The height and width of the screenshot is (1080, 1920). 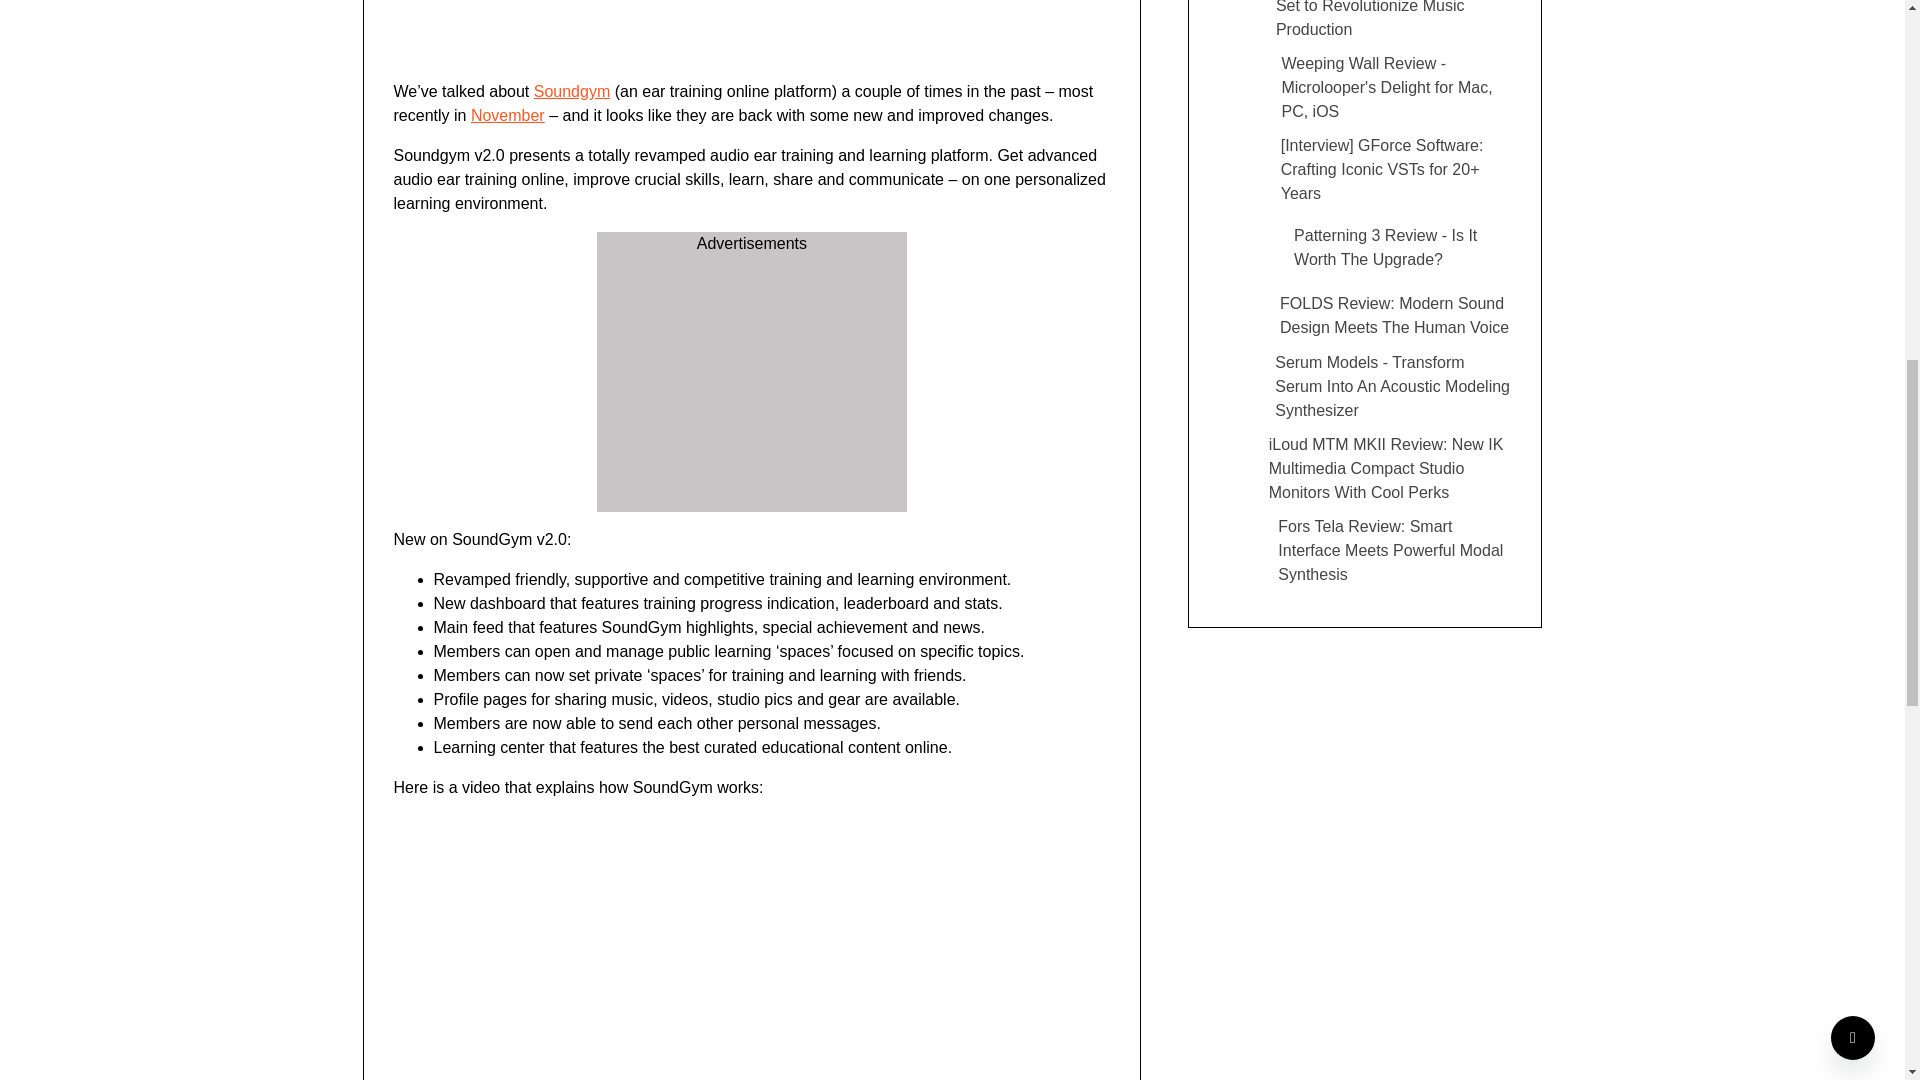 I want to click on FOLDS Review: Modern Sound Design Meets The Human Voice, so click(x=1365, y=316).